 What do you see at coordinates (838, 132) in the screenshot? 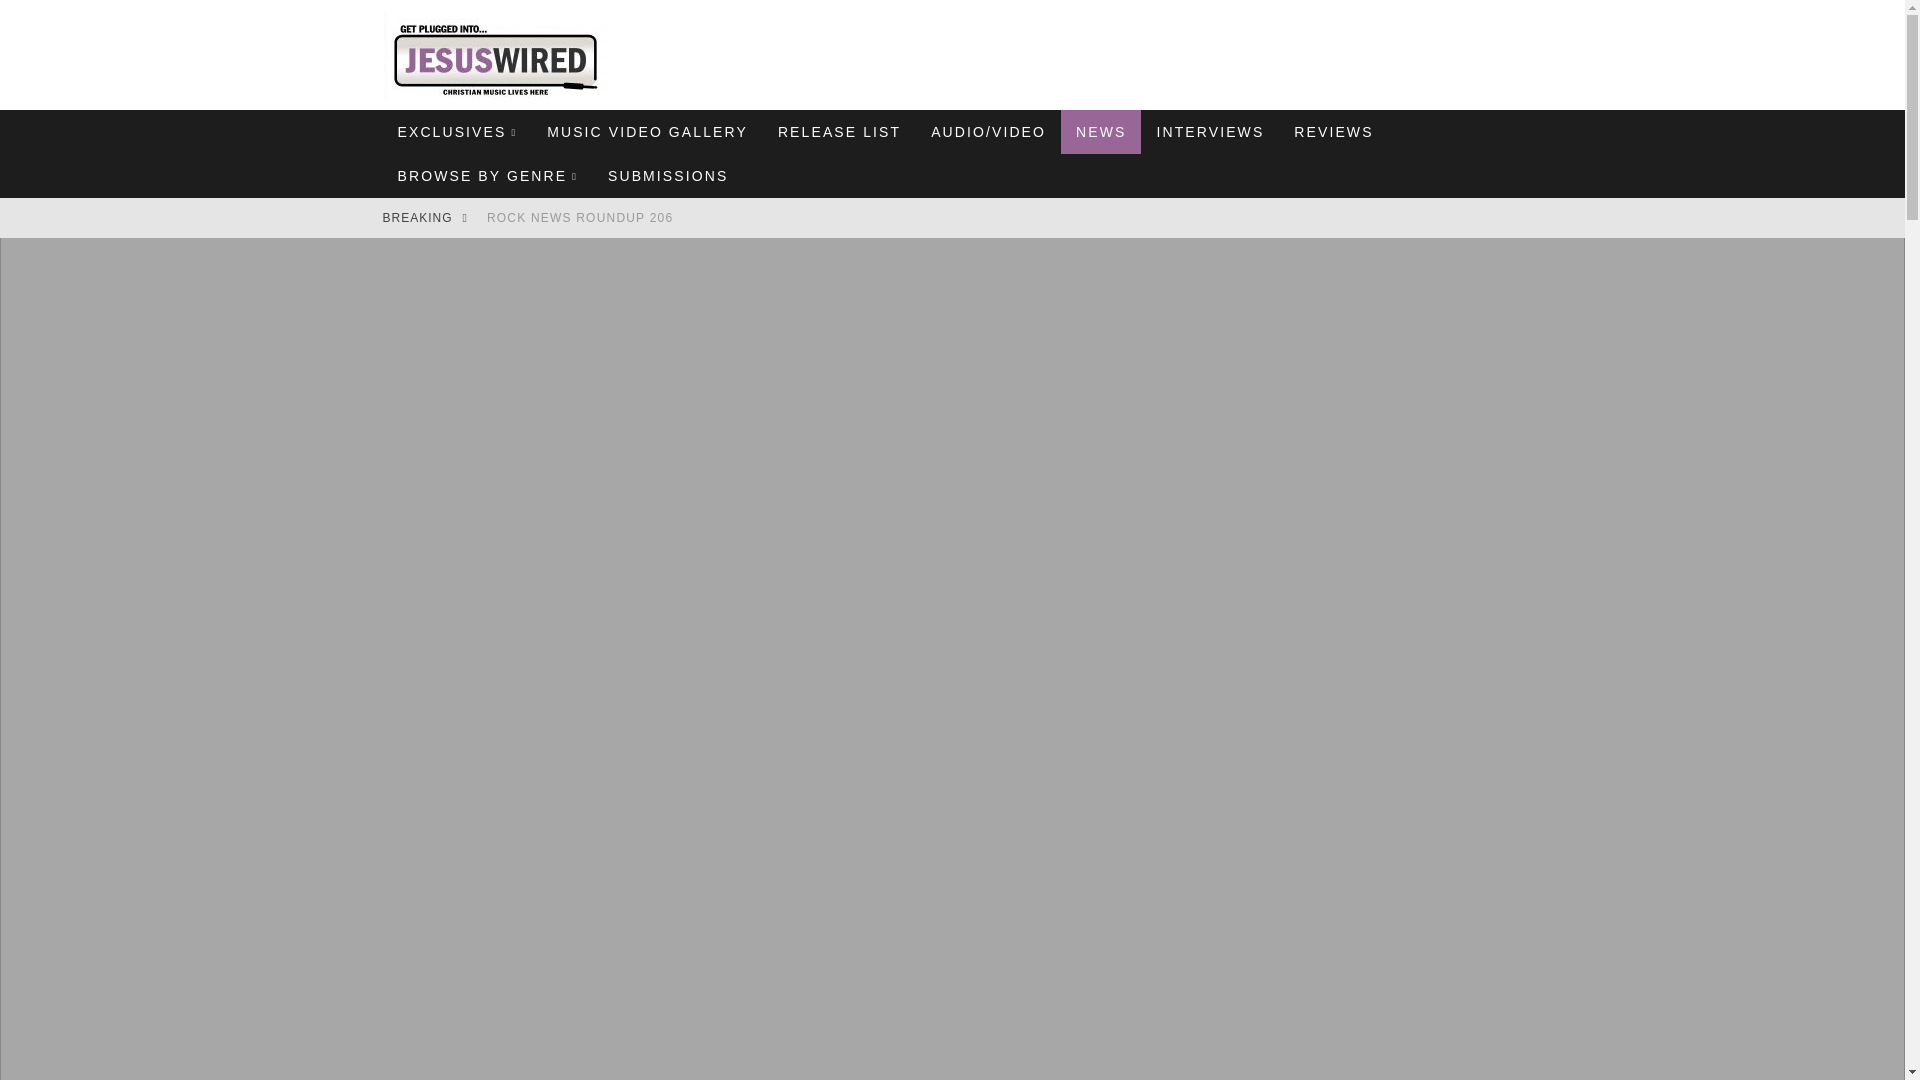
I see `RELEASE LIST` at bounding box center [838, 132].